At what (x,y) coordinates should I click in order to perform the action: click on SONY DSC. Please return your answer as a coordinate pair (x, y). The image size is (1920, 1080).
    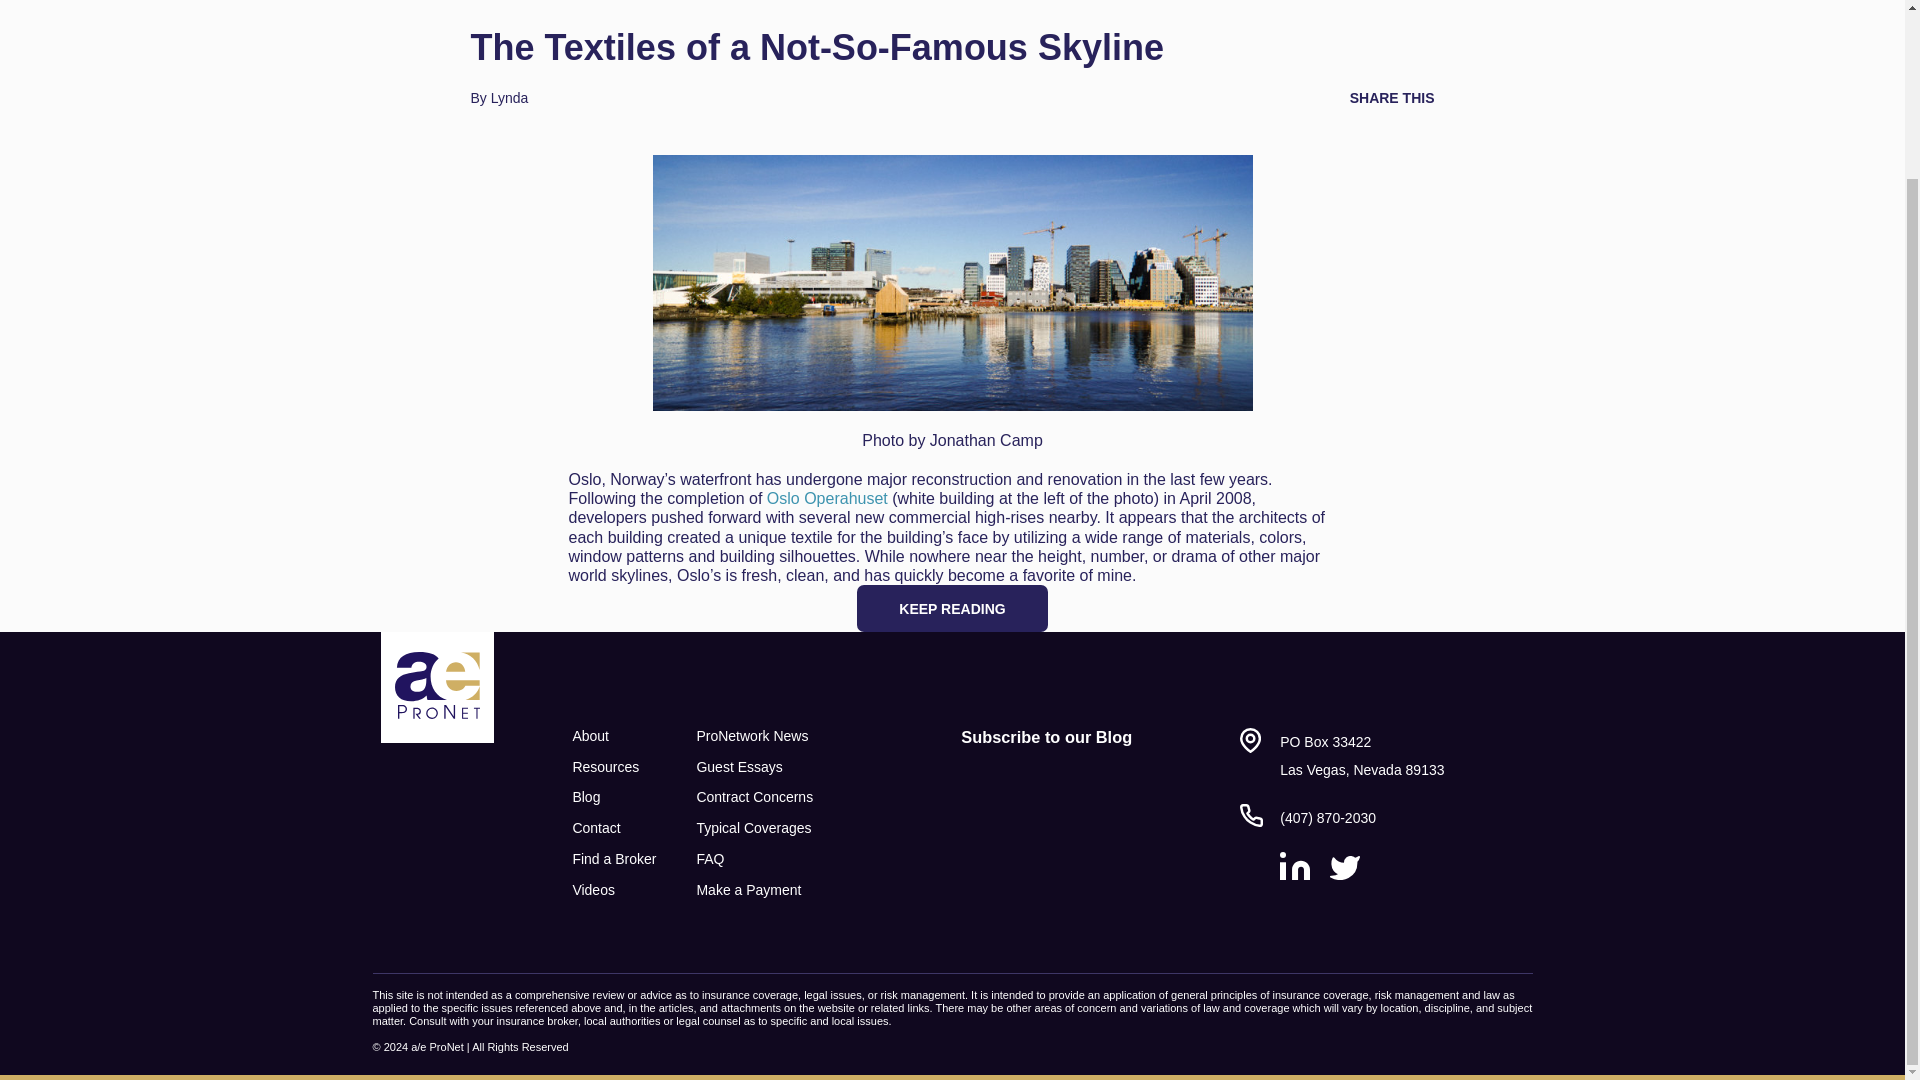
    Looking at the image, I should click on (952, 282).